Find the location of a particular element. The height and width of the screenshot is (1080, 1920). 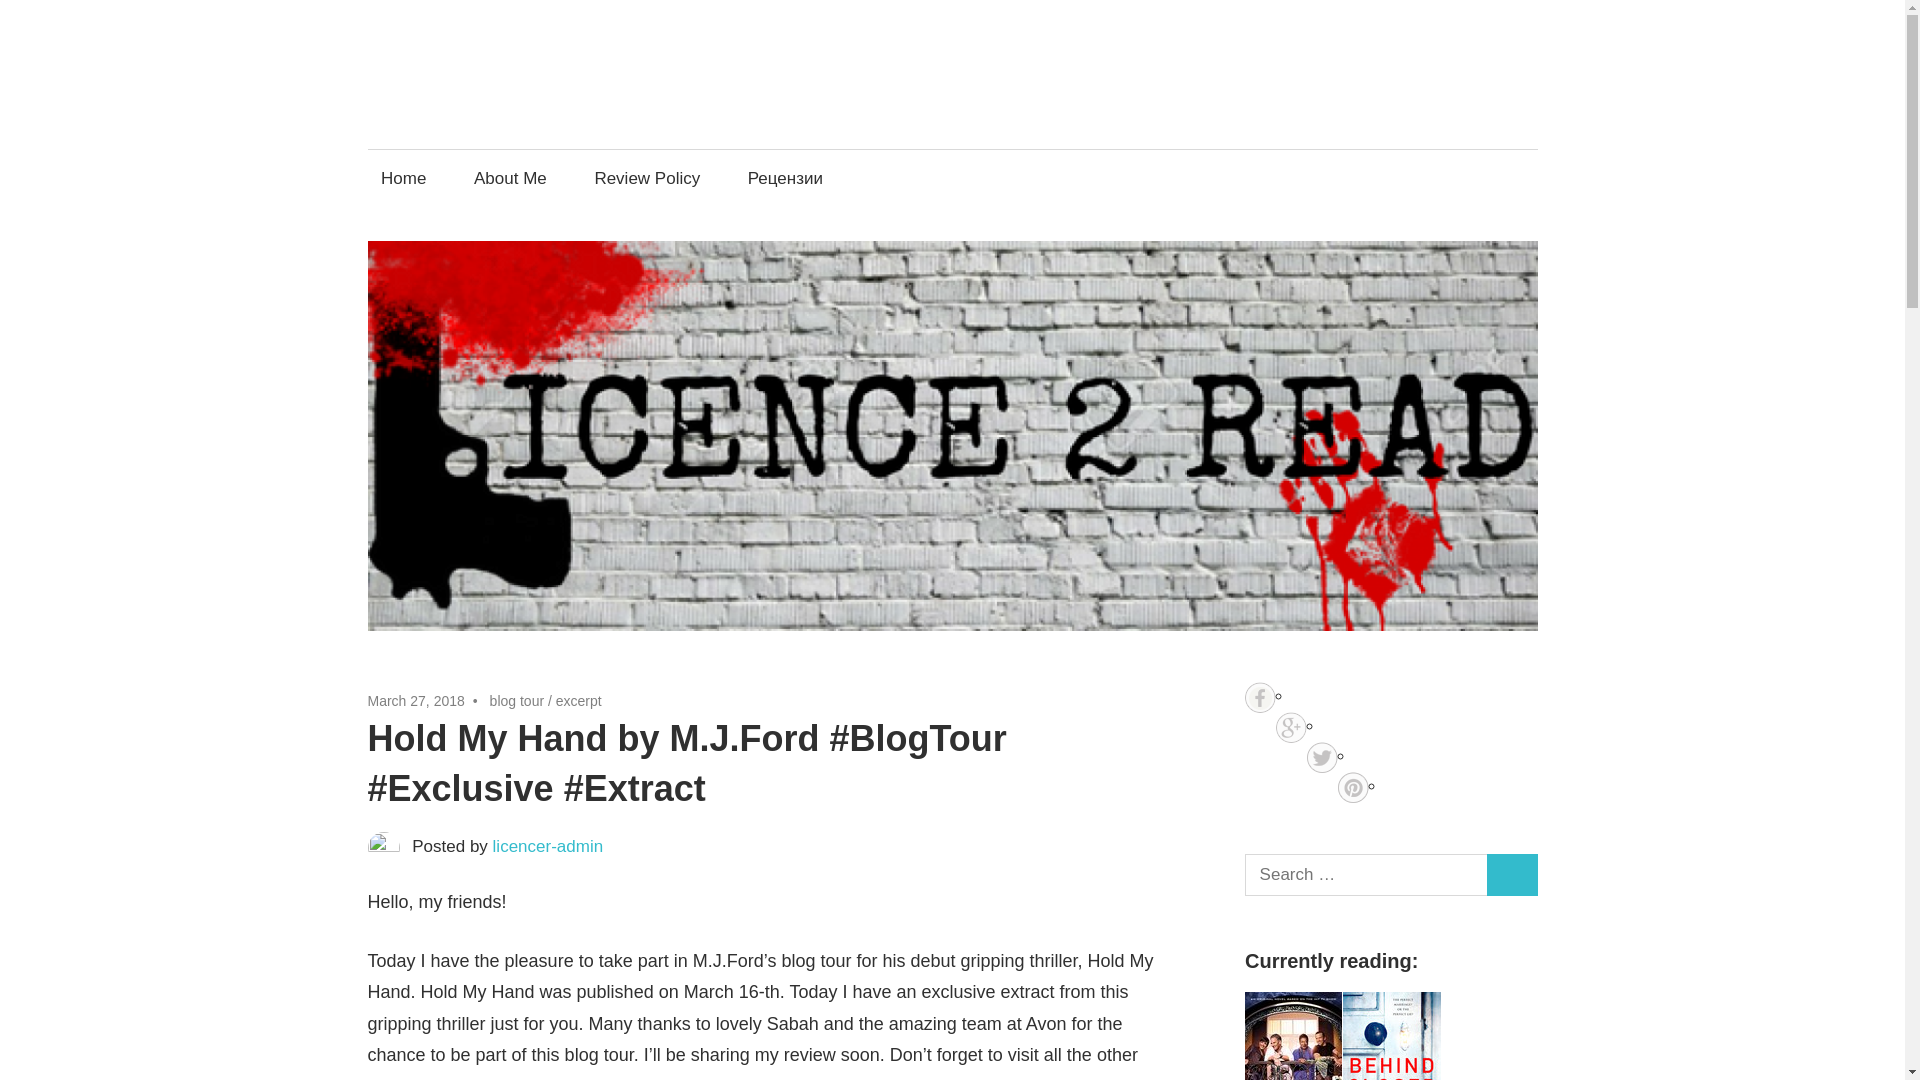

excerpt is located at coordinates (579, 700).